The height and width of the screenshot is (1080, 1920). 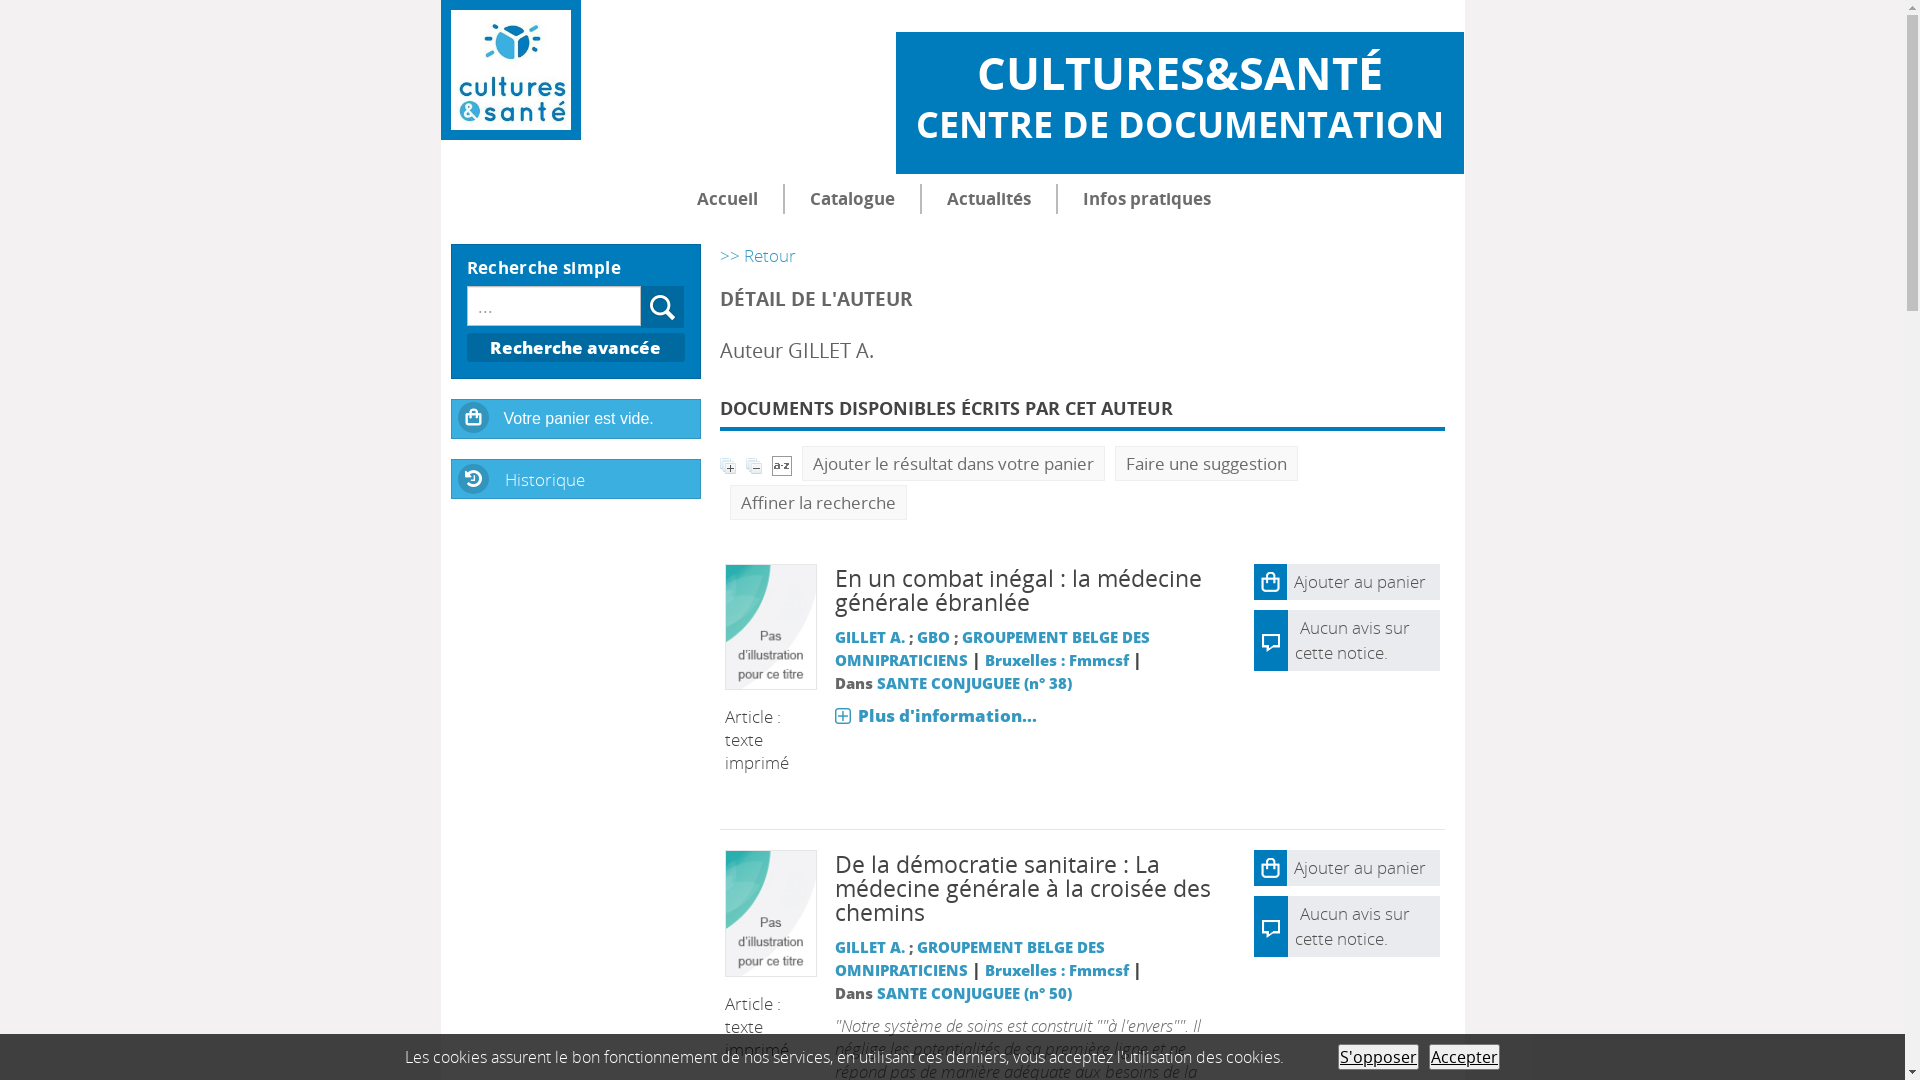 What do you see at coordinates (934, 637) in the screenshot?
I see `GBO` at bounding box center [934, 637].